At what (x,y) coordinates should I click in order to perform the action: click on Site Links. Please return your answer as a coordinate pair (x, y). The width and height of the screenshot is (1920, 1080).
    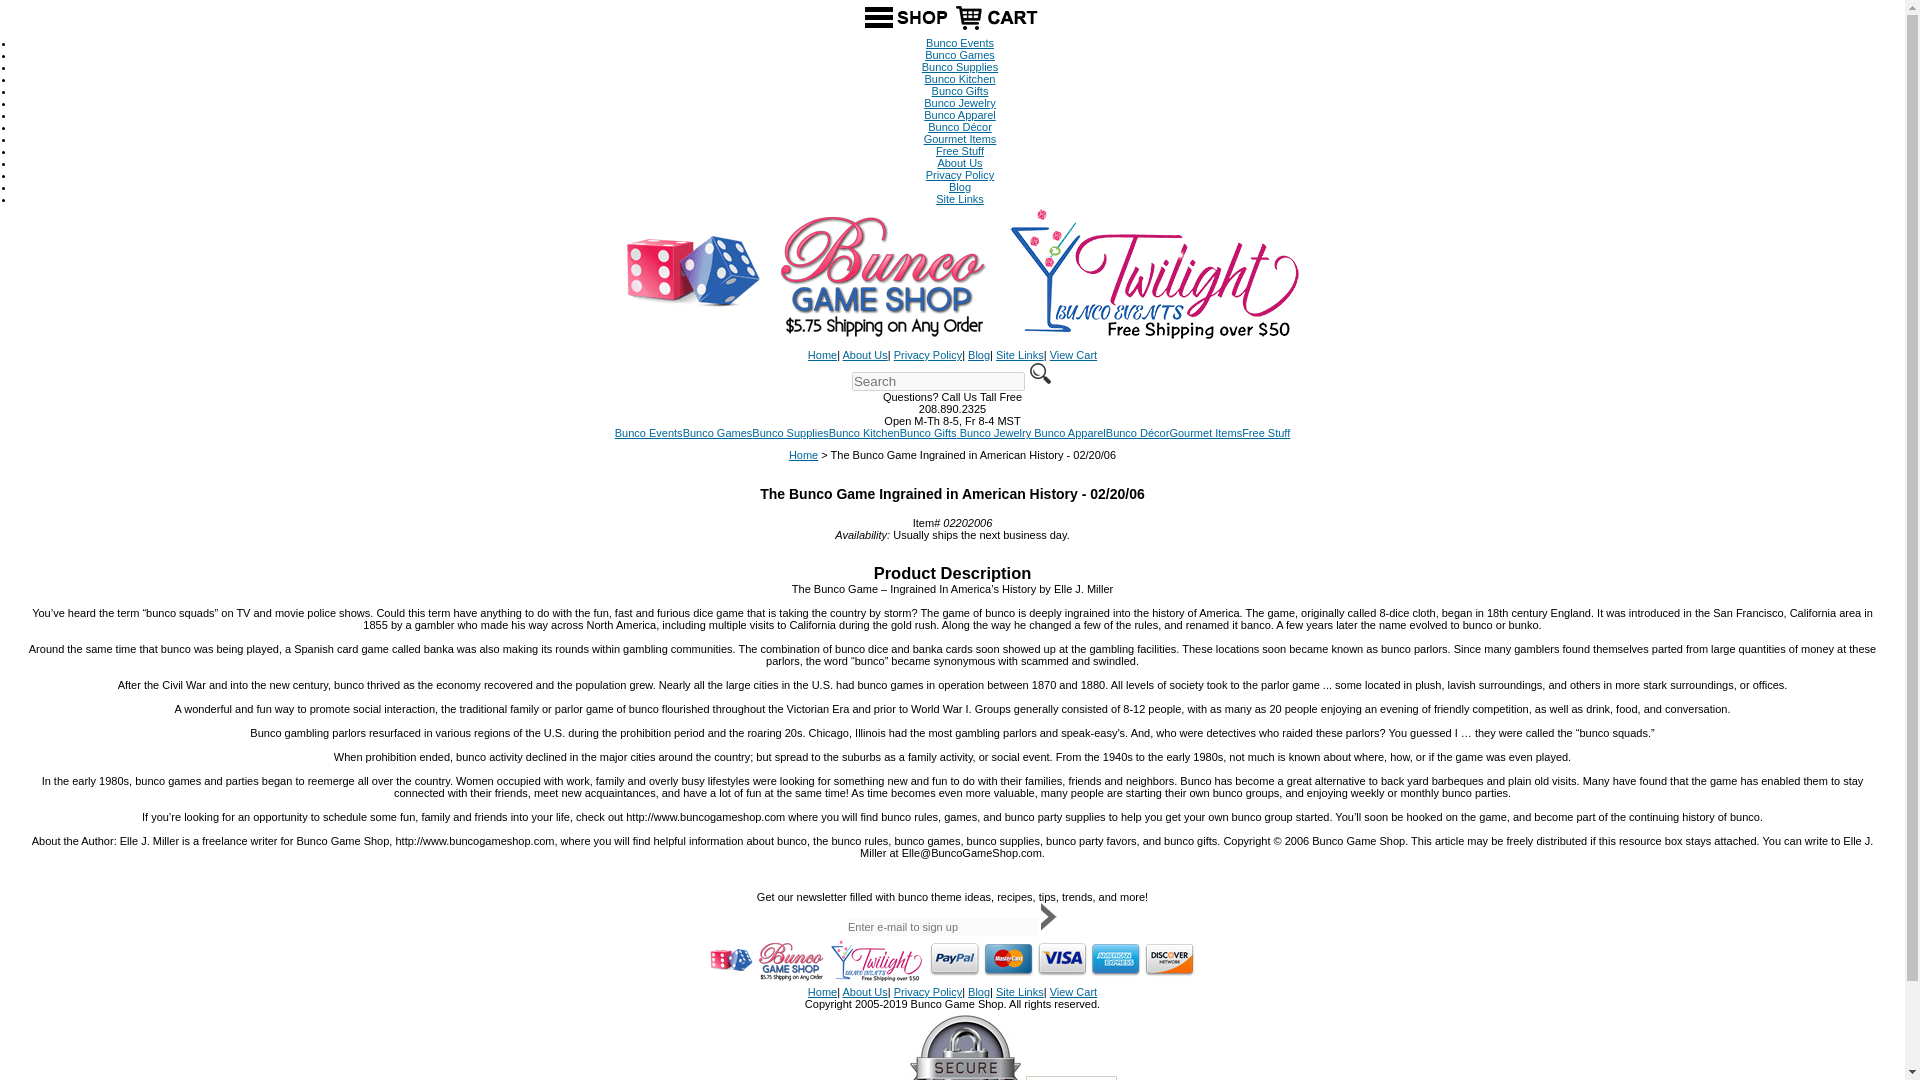
    Looking at the image, I should click on (1020, 992).